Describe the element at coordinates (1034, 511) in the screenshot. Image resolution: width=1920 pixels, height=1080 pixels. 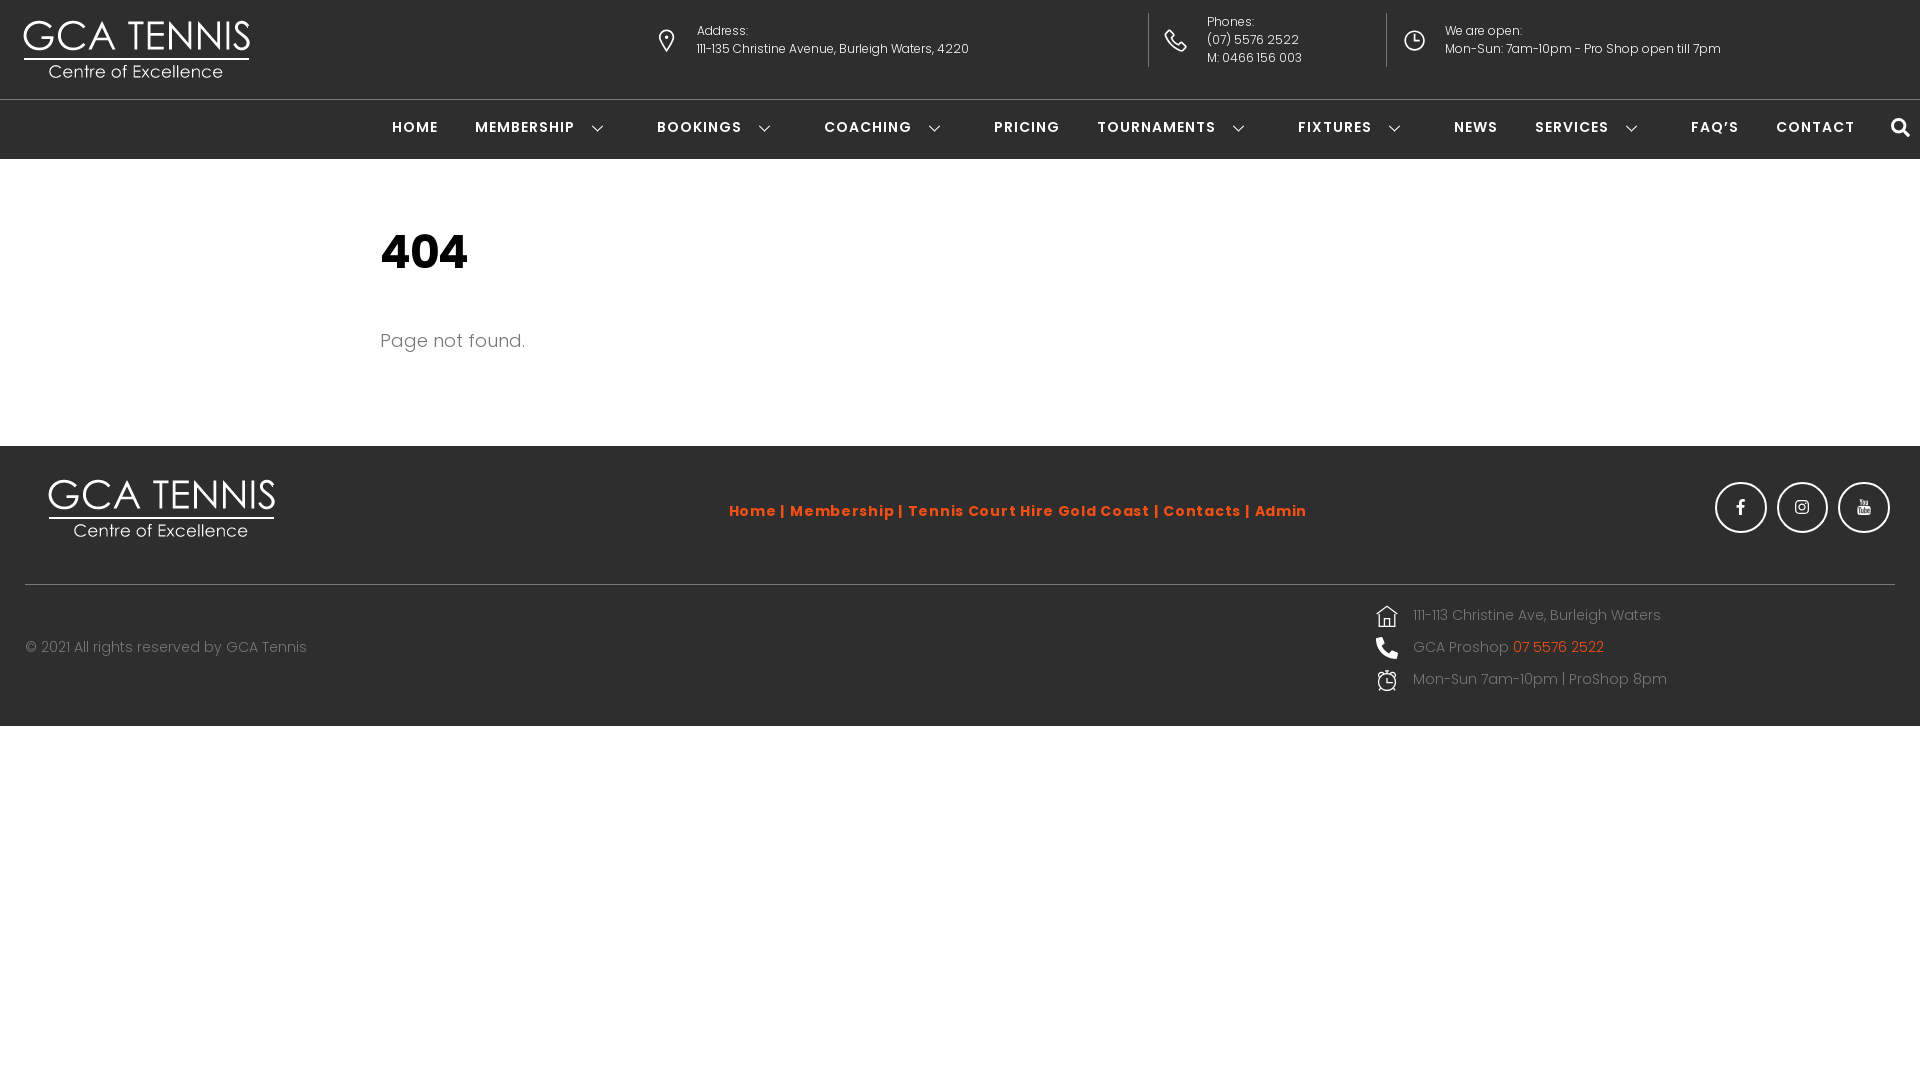
I see `Tennis Court Hire Gold Coast |` at that location.